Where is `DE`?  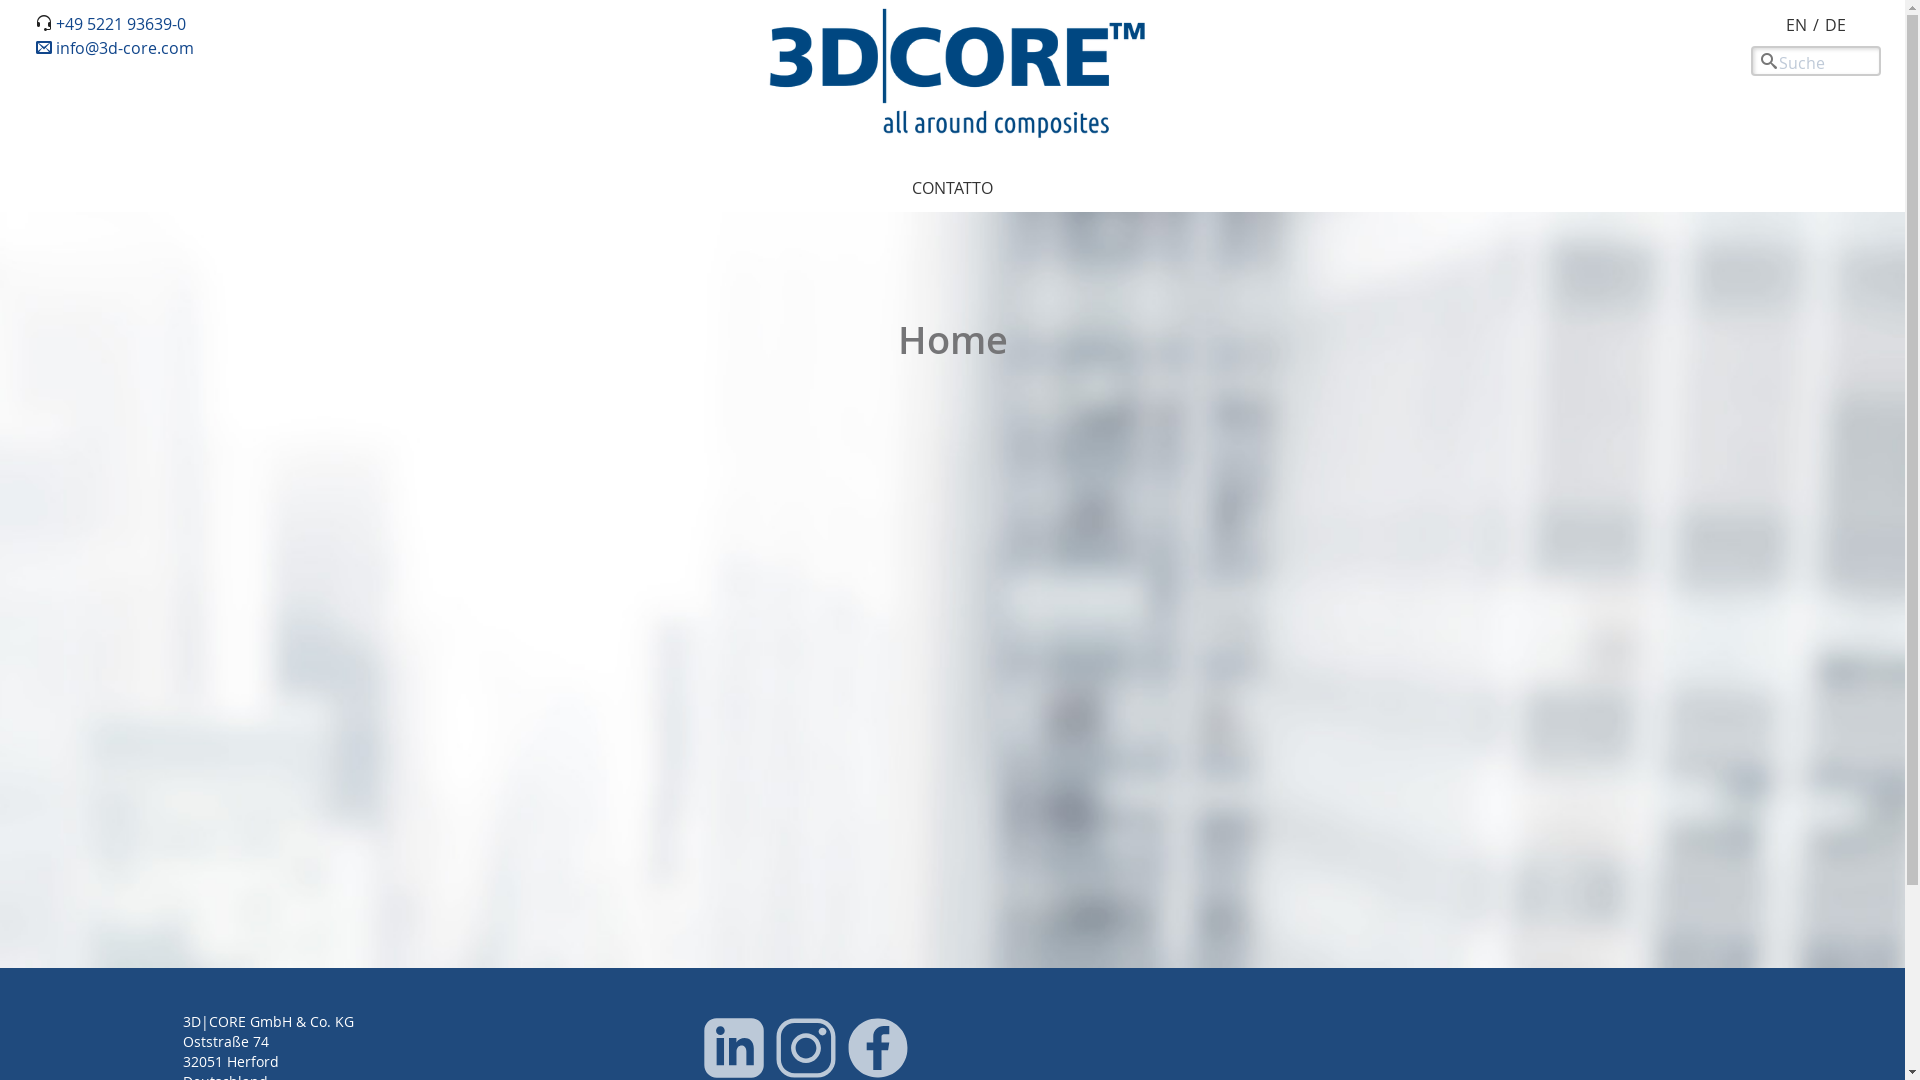
DE is located at coordinates (1836, 25).